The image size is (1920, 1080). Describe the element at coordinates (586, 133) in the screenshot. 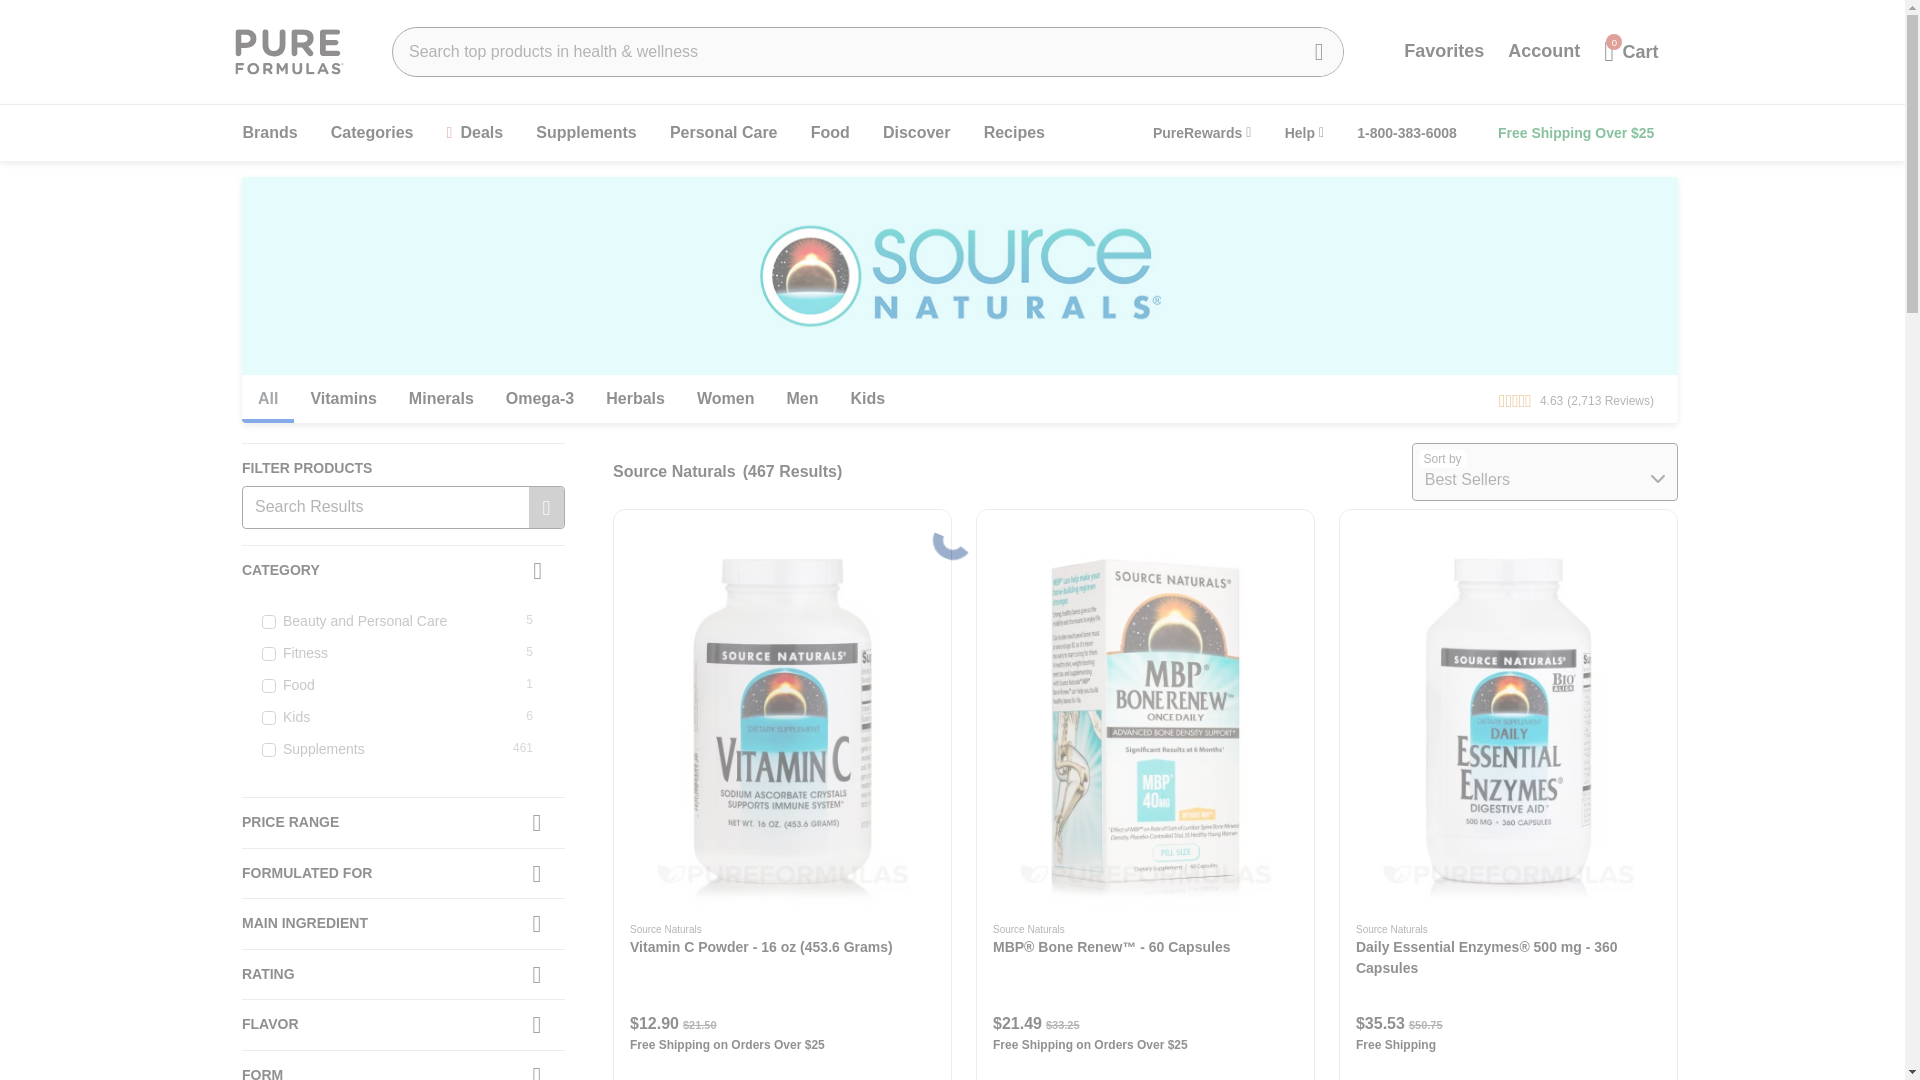

I see `Supplements` at that location.